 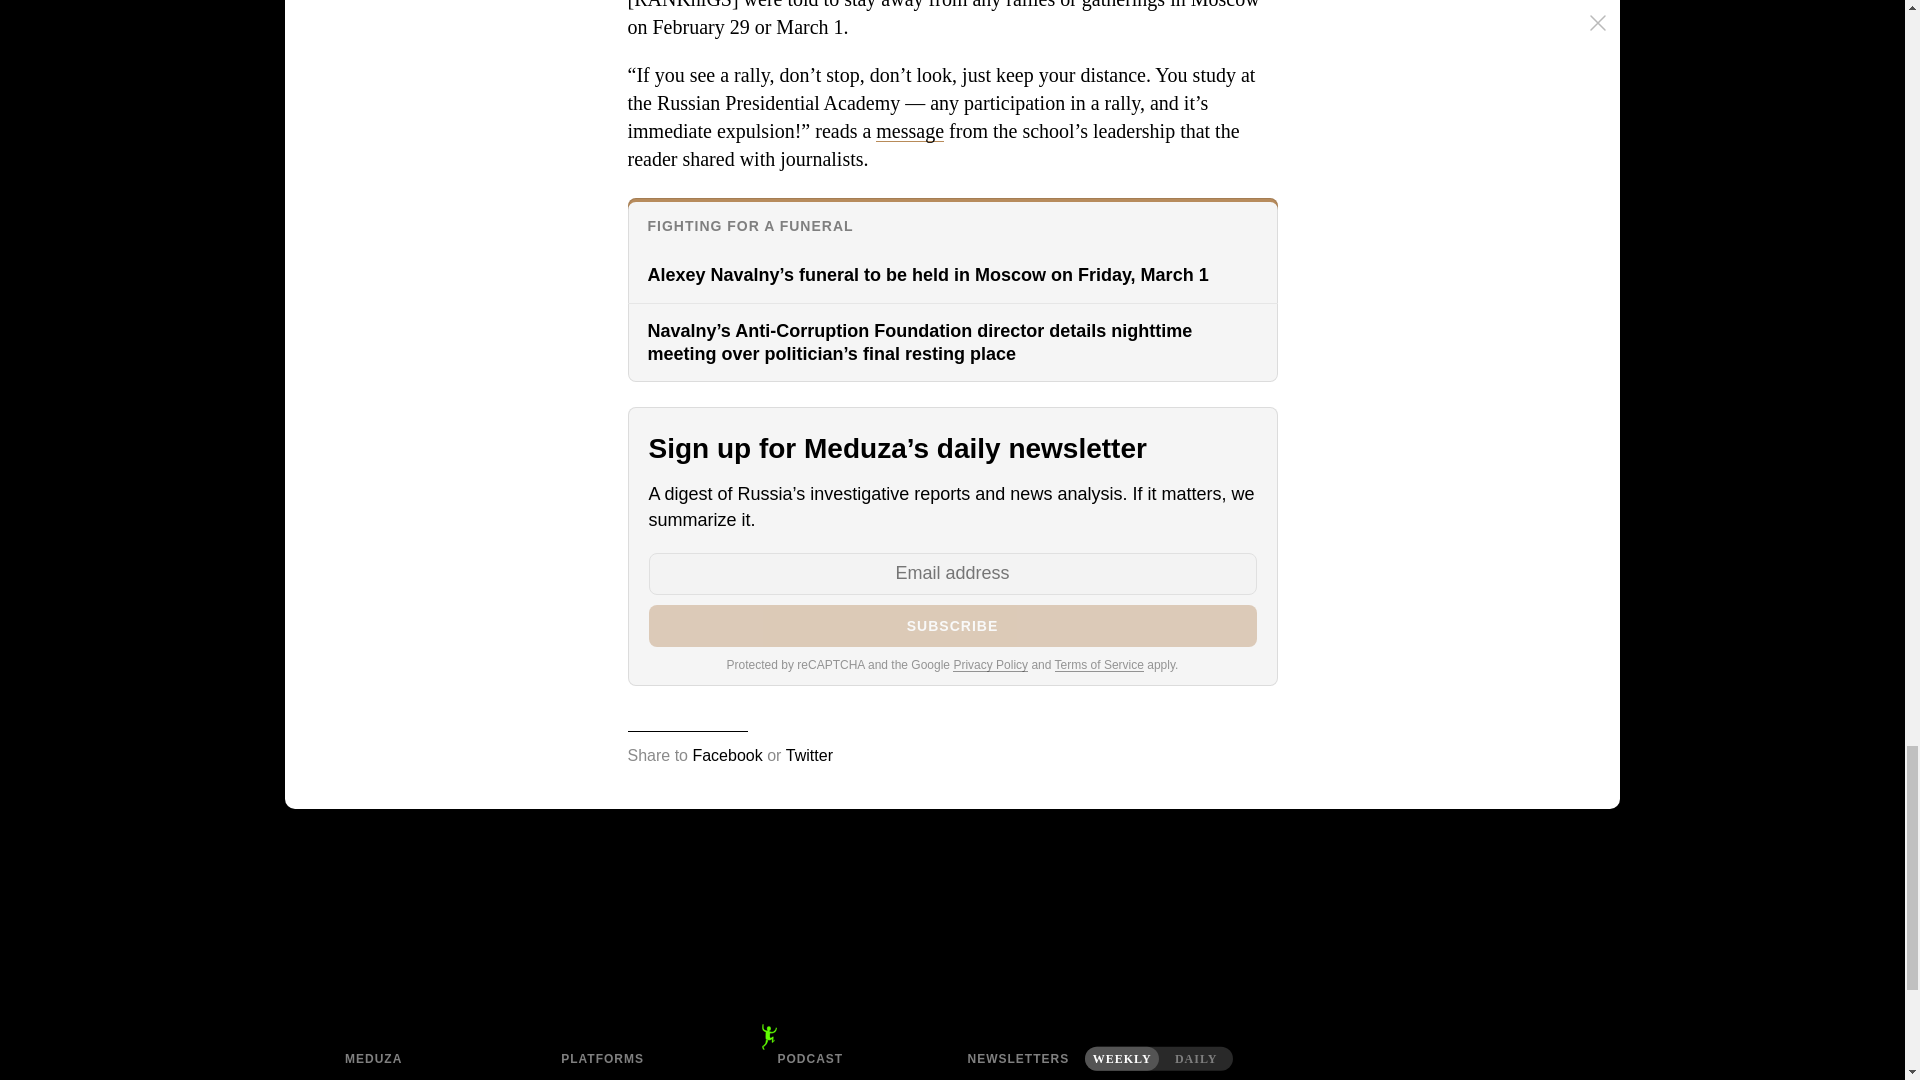 What do you see at coordinates (1099, 664) in the screenshot?
I see `Terms of Service` at bounding box center [1099, 664].